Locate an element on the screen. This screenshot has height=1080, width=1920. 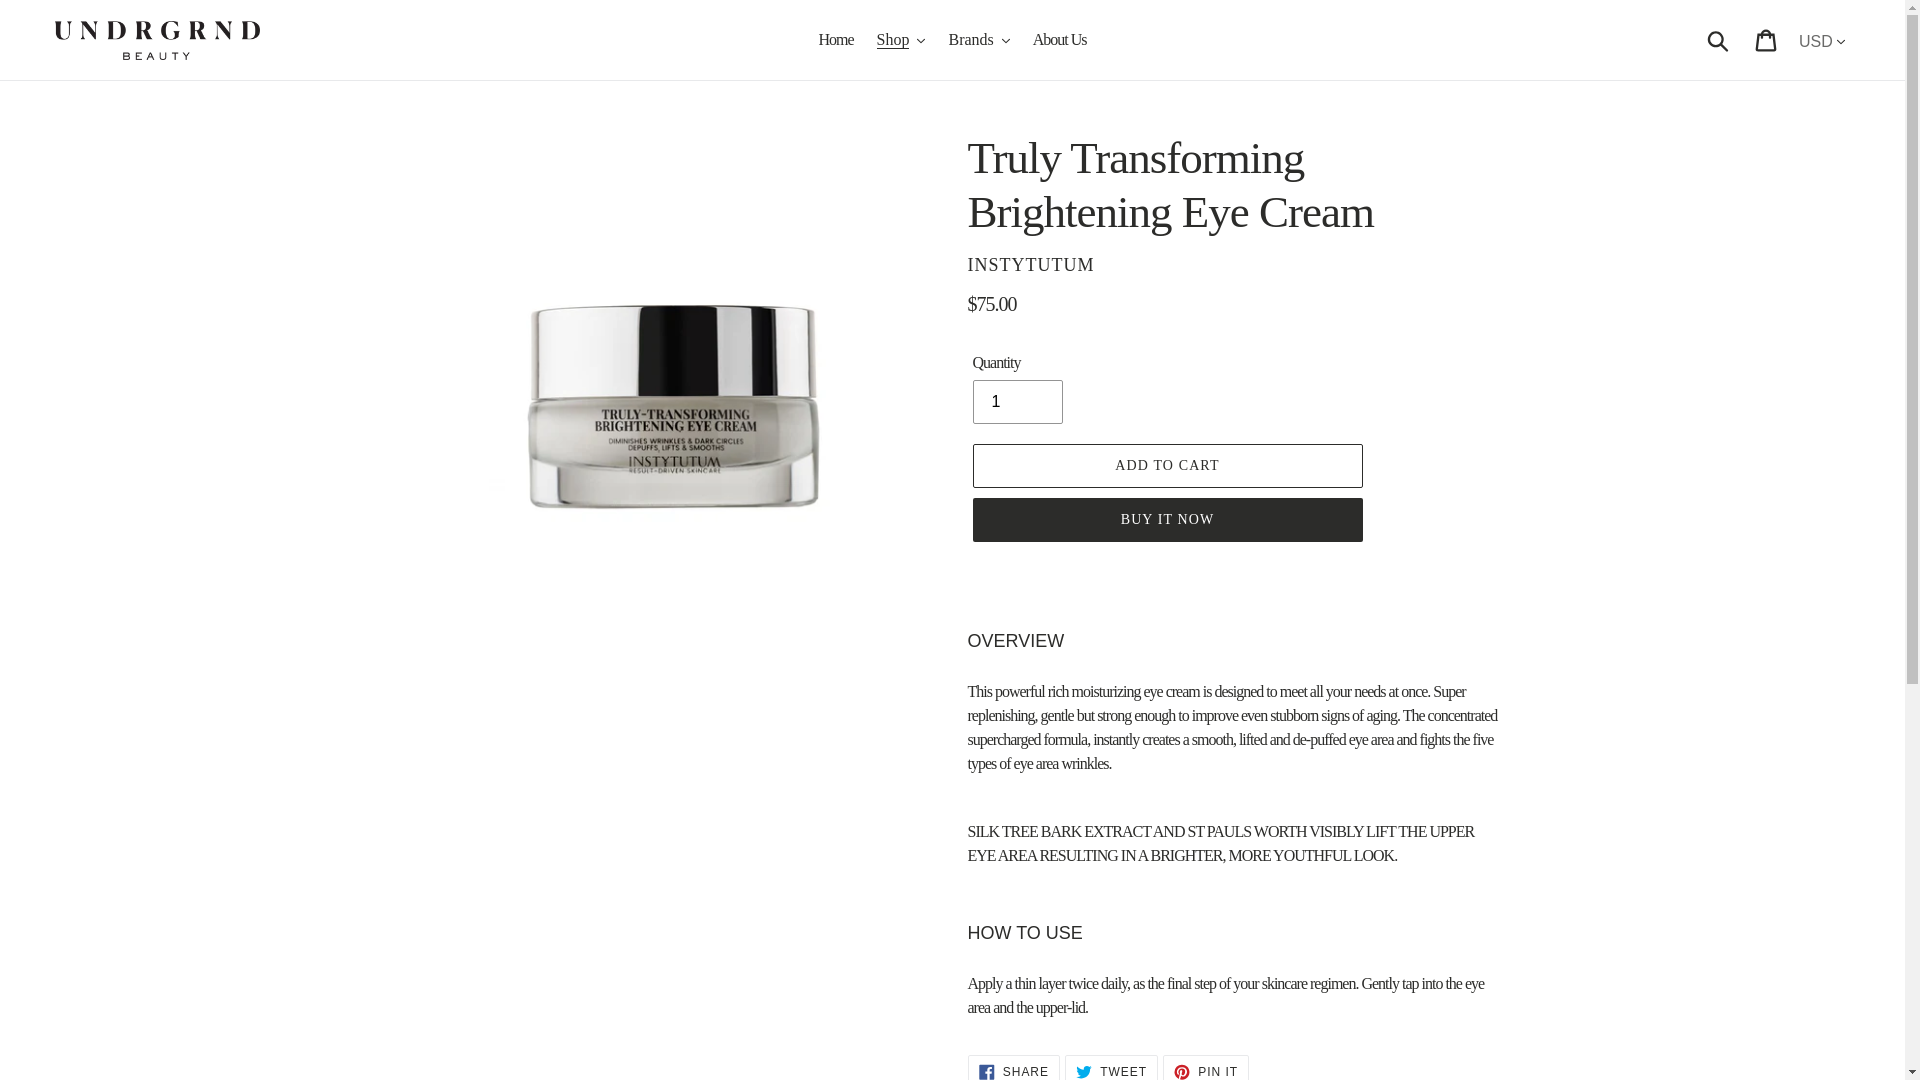
About Us is located at coordinates (1060, 40).